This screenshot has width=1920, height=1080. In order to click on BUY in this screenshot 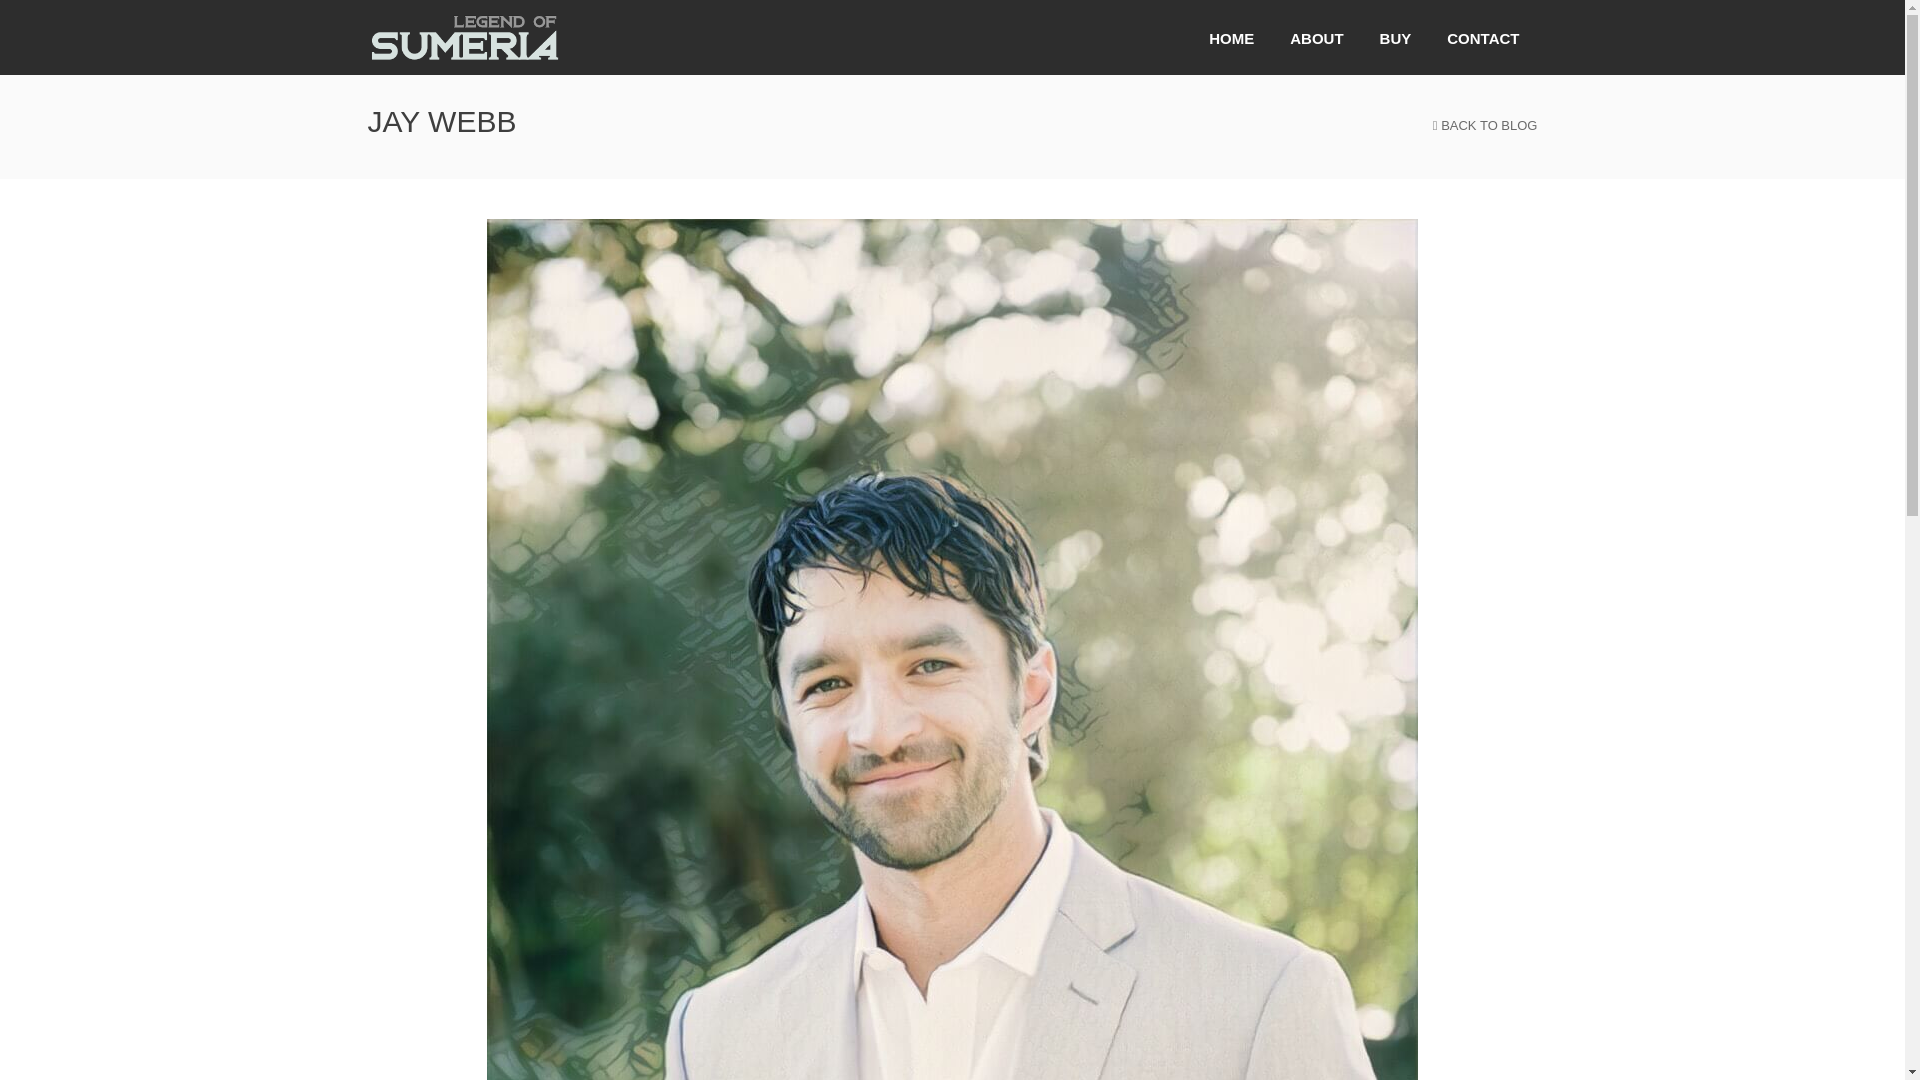, I will do `click(1396, 37)`.